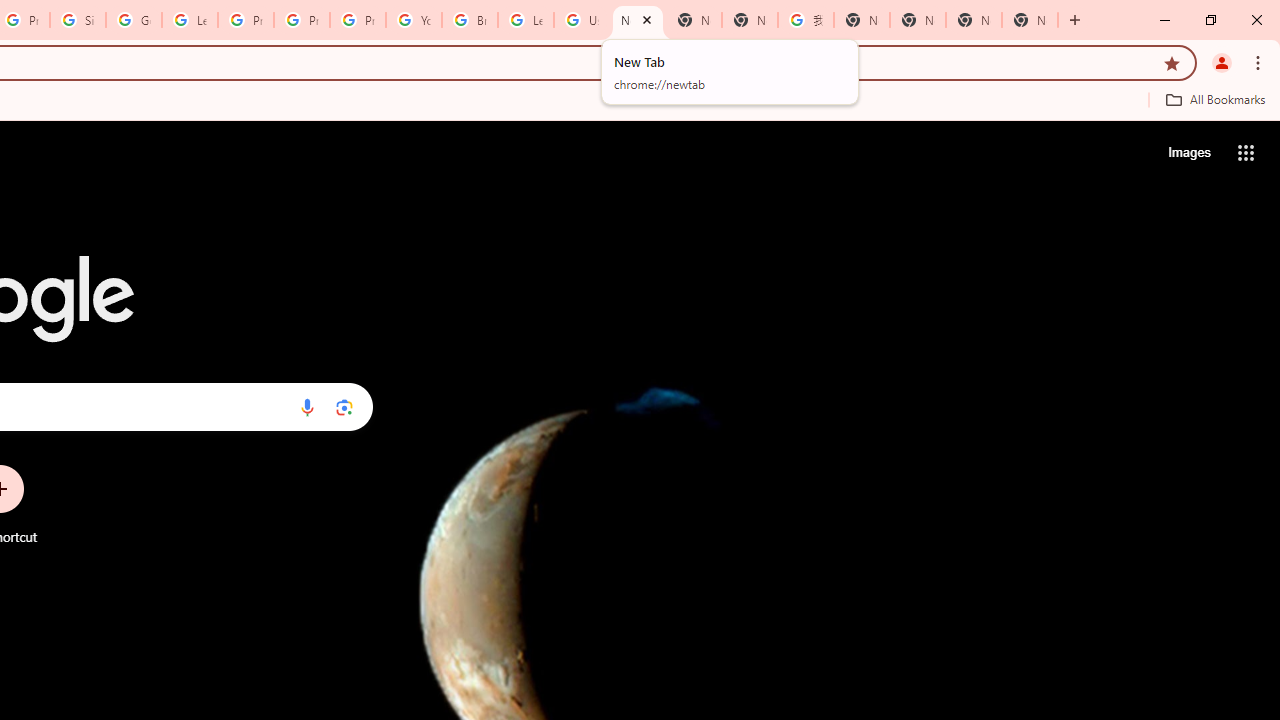 Image resolution: width=1280 pixels, height=720 pixels. What do you see at coordinates (414, 20) in the screenshot?
I see `YouTube` at bounding box center [414, 20].